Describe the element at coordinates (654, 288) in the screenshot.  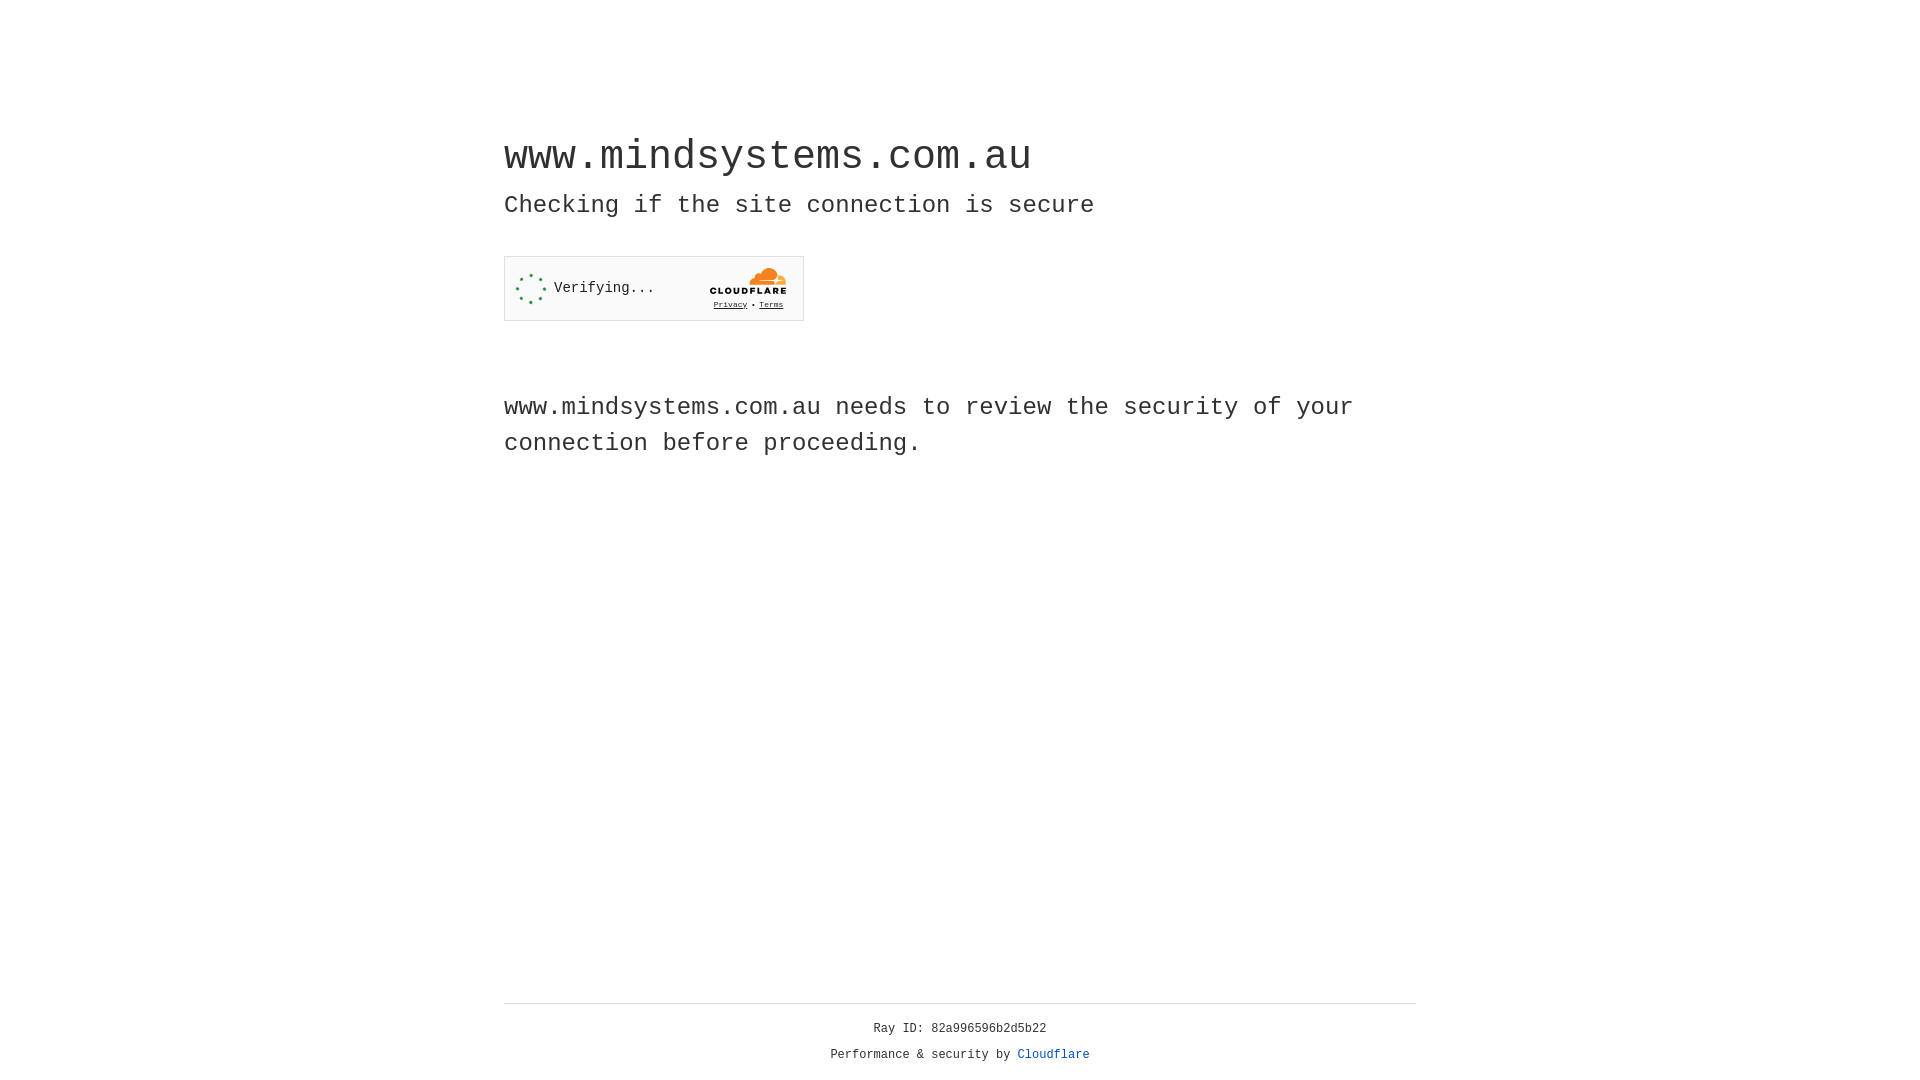
I see `Widget containing a Cloudflare security challenge` at that location.